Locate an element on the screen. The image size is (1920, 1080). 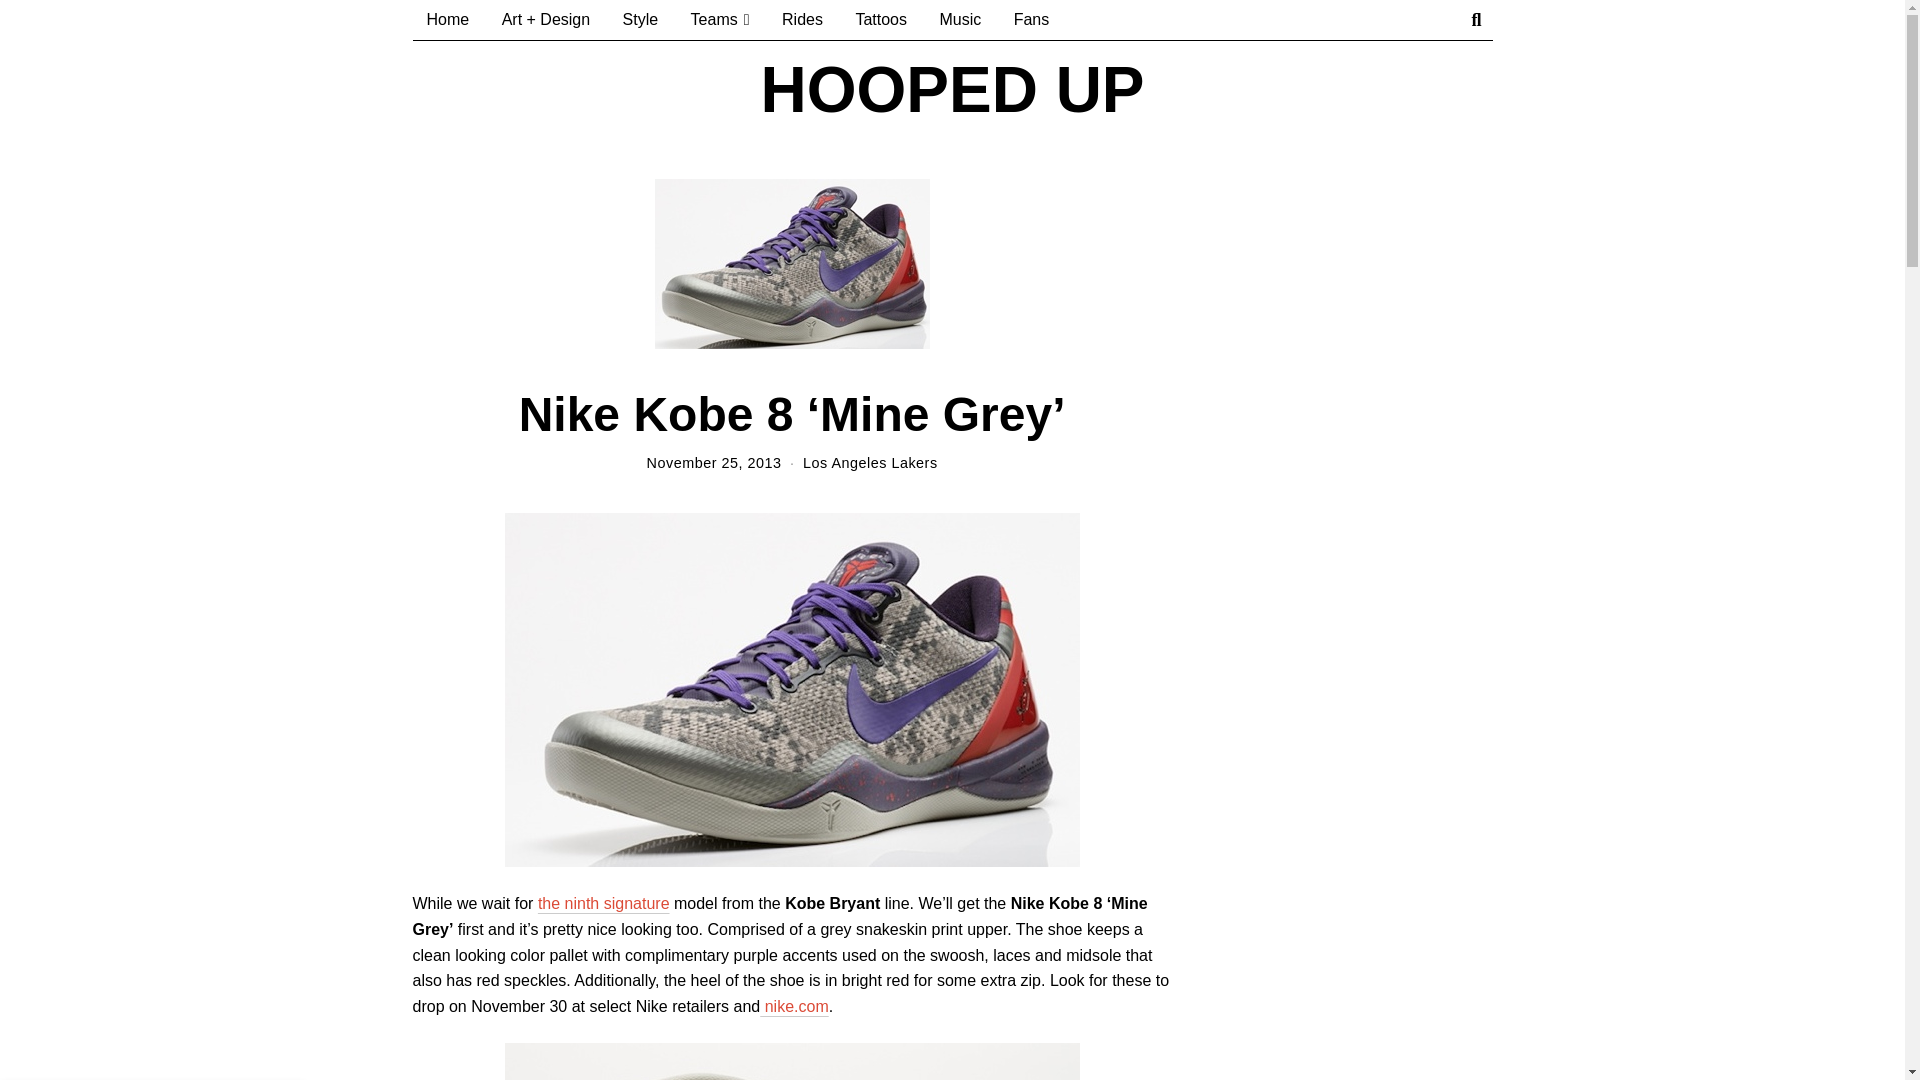
Fans is located at coordinates (1032, 20).